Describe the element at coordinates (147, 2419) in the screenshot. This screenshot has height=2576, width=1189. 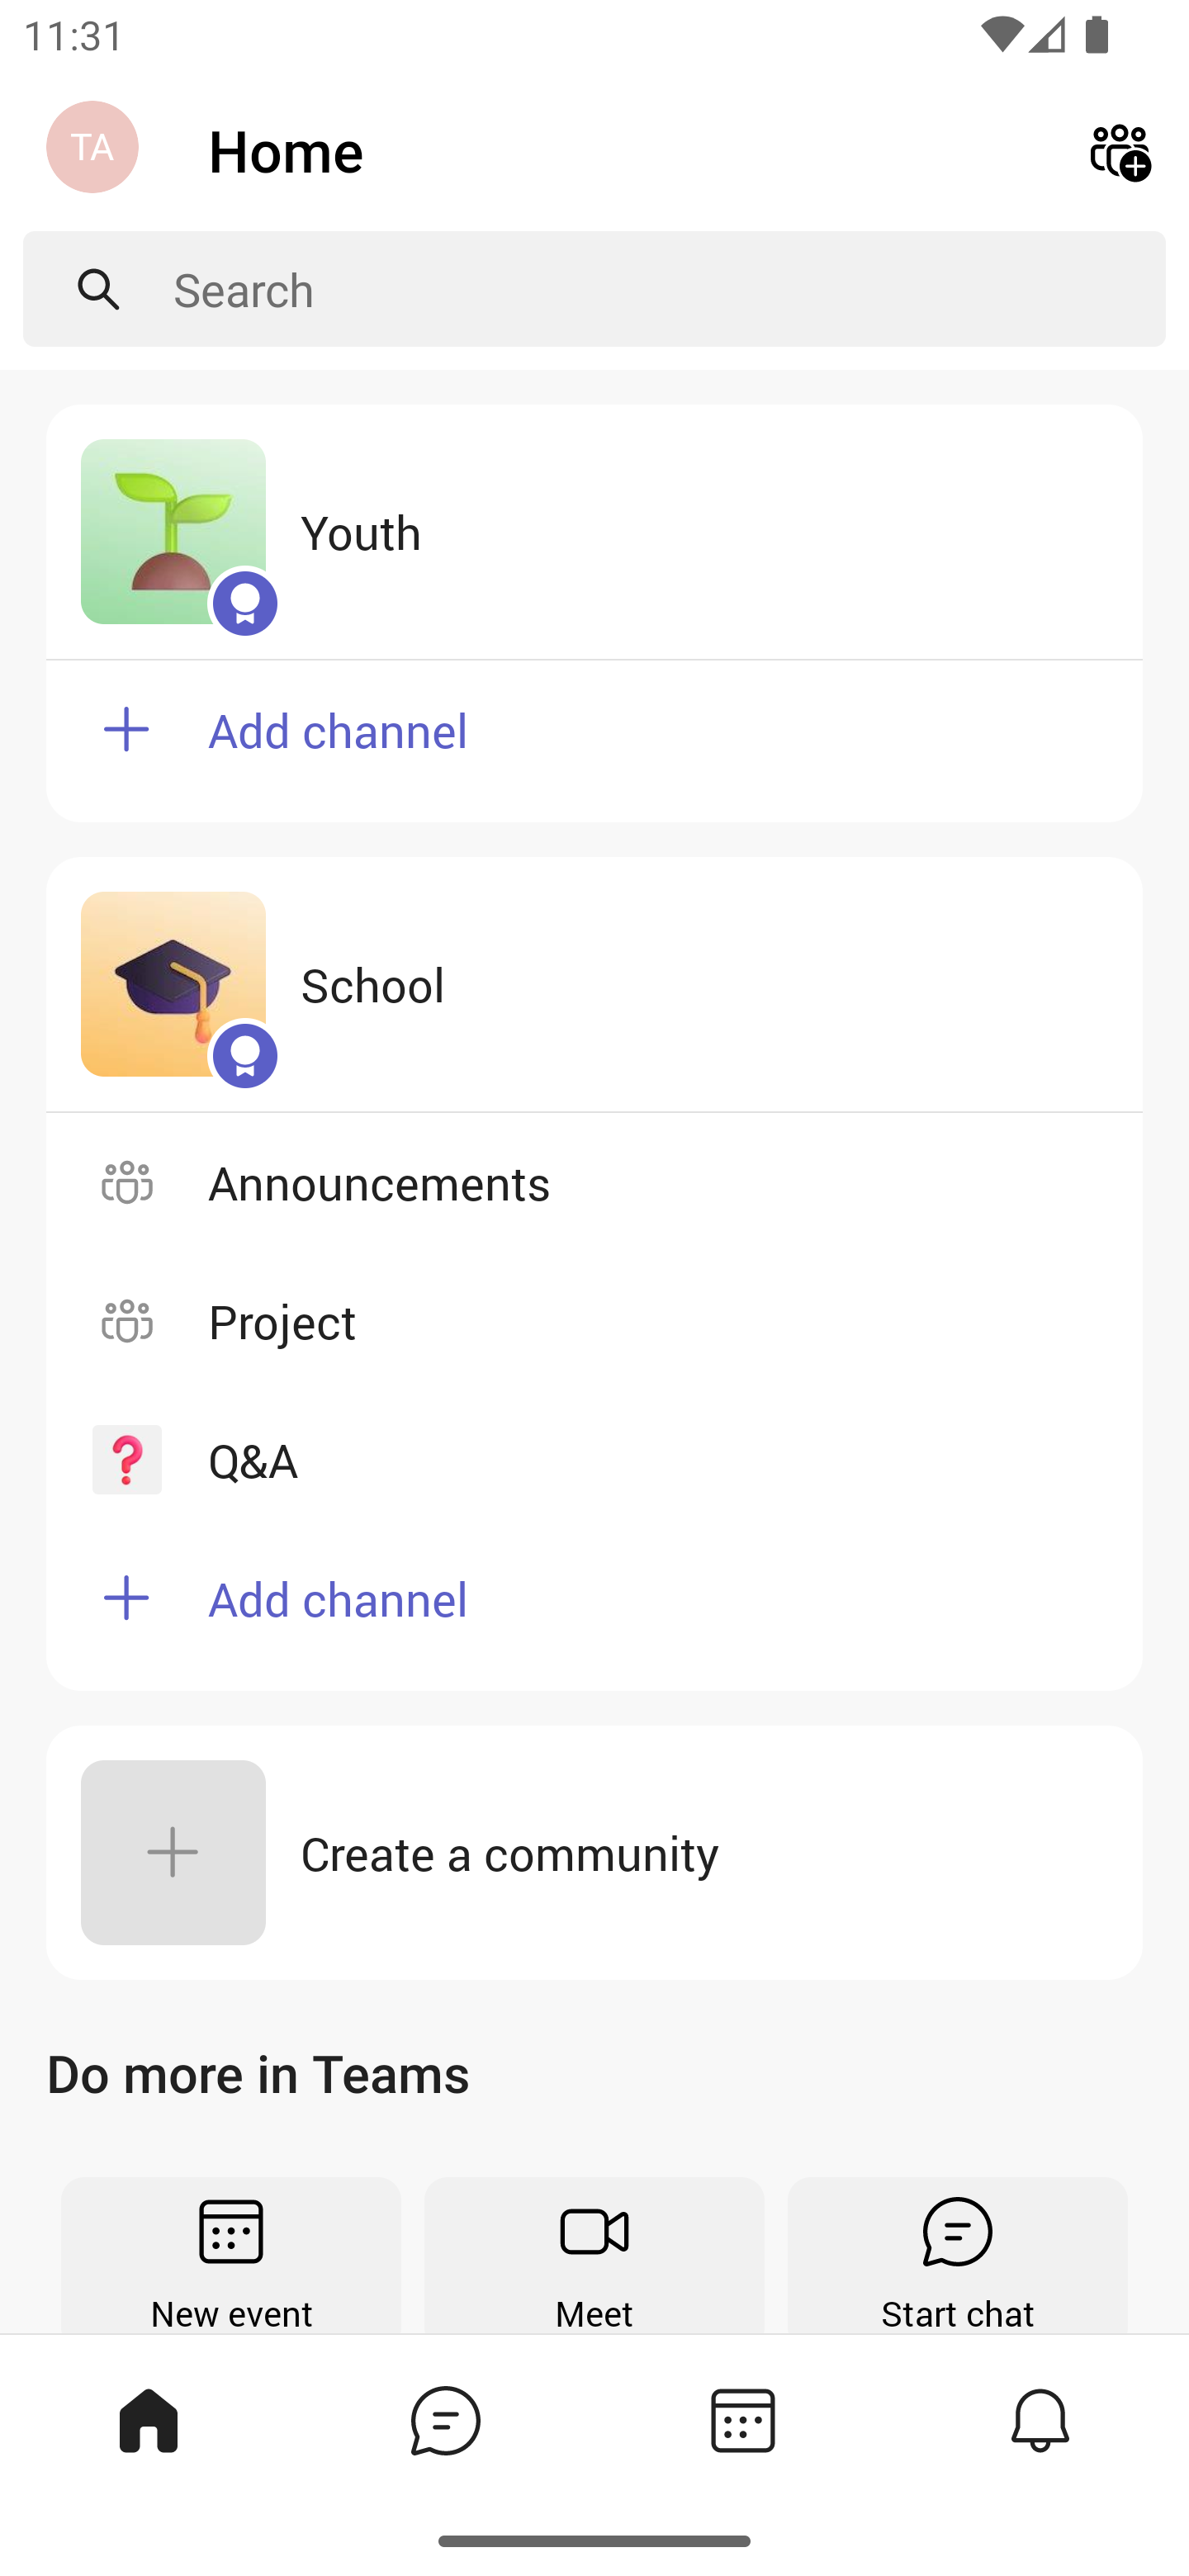
I see `Home tab, 1 of 4` at that location.